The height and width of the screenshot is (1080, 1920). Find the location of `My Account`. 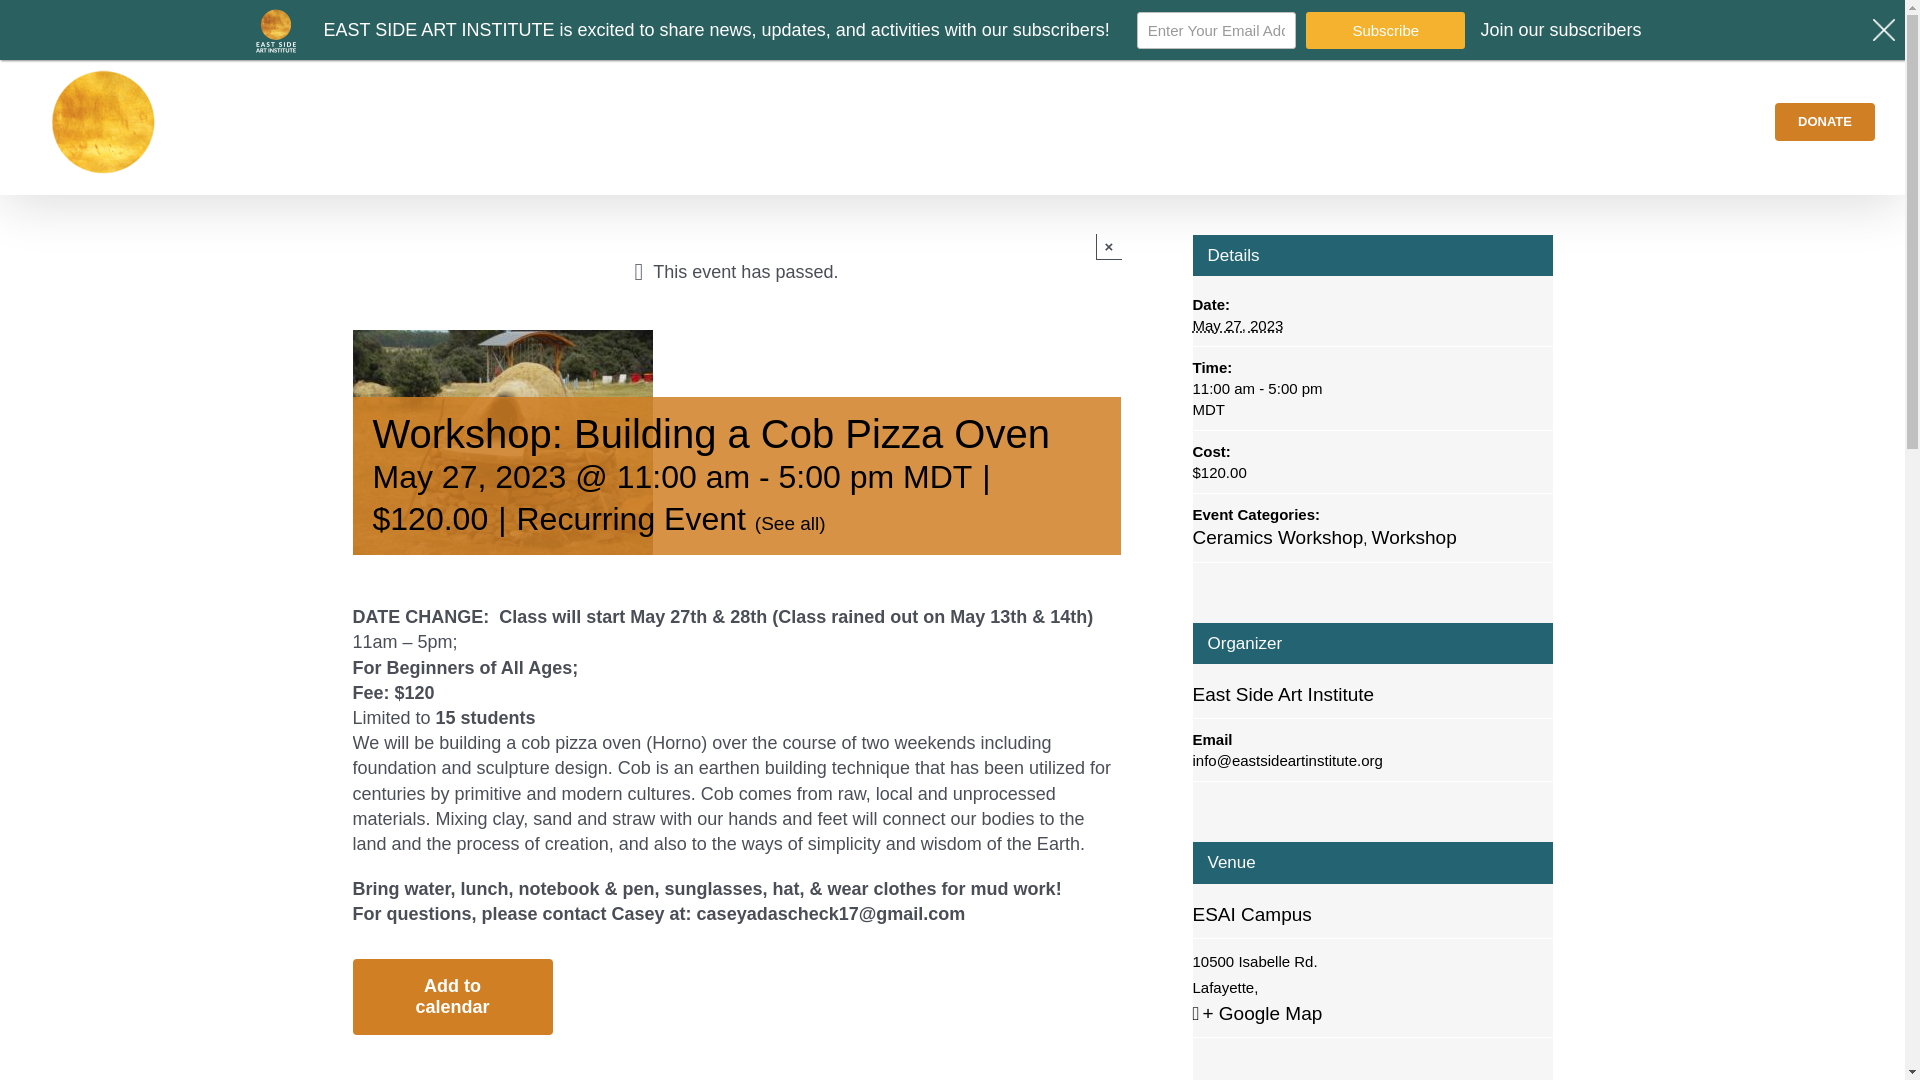

My Account is located at coordinates (1626, 24).